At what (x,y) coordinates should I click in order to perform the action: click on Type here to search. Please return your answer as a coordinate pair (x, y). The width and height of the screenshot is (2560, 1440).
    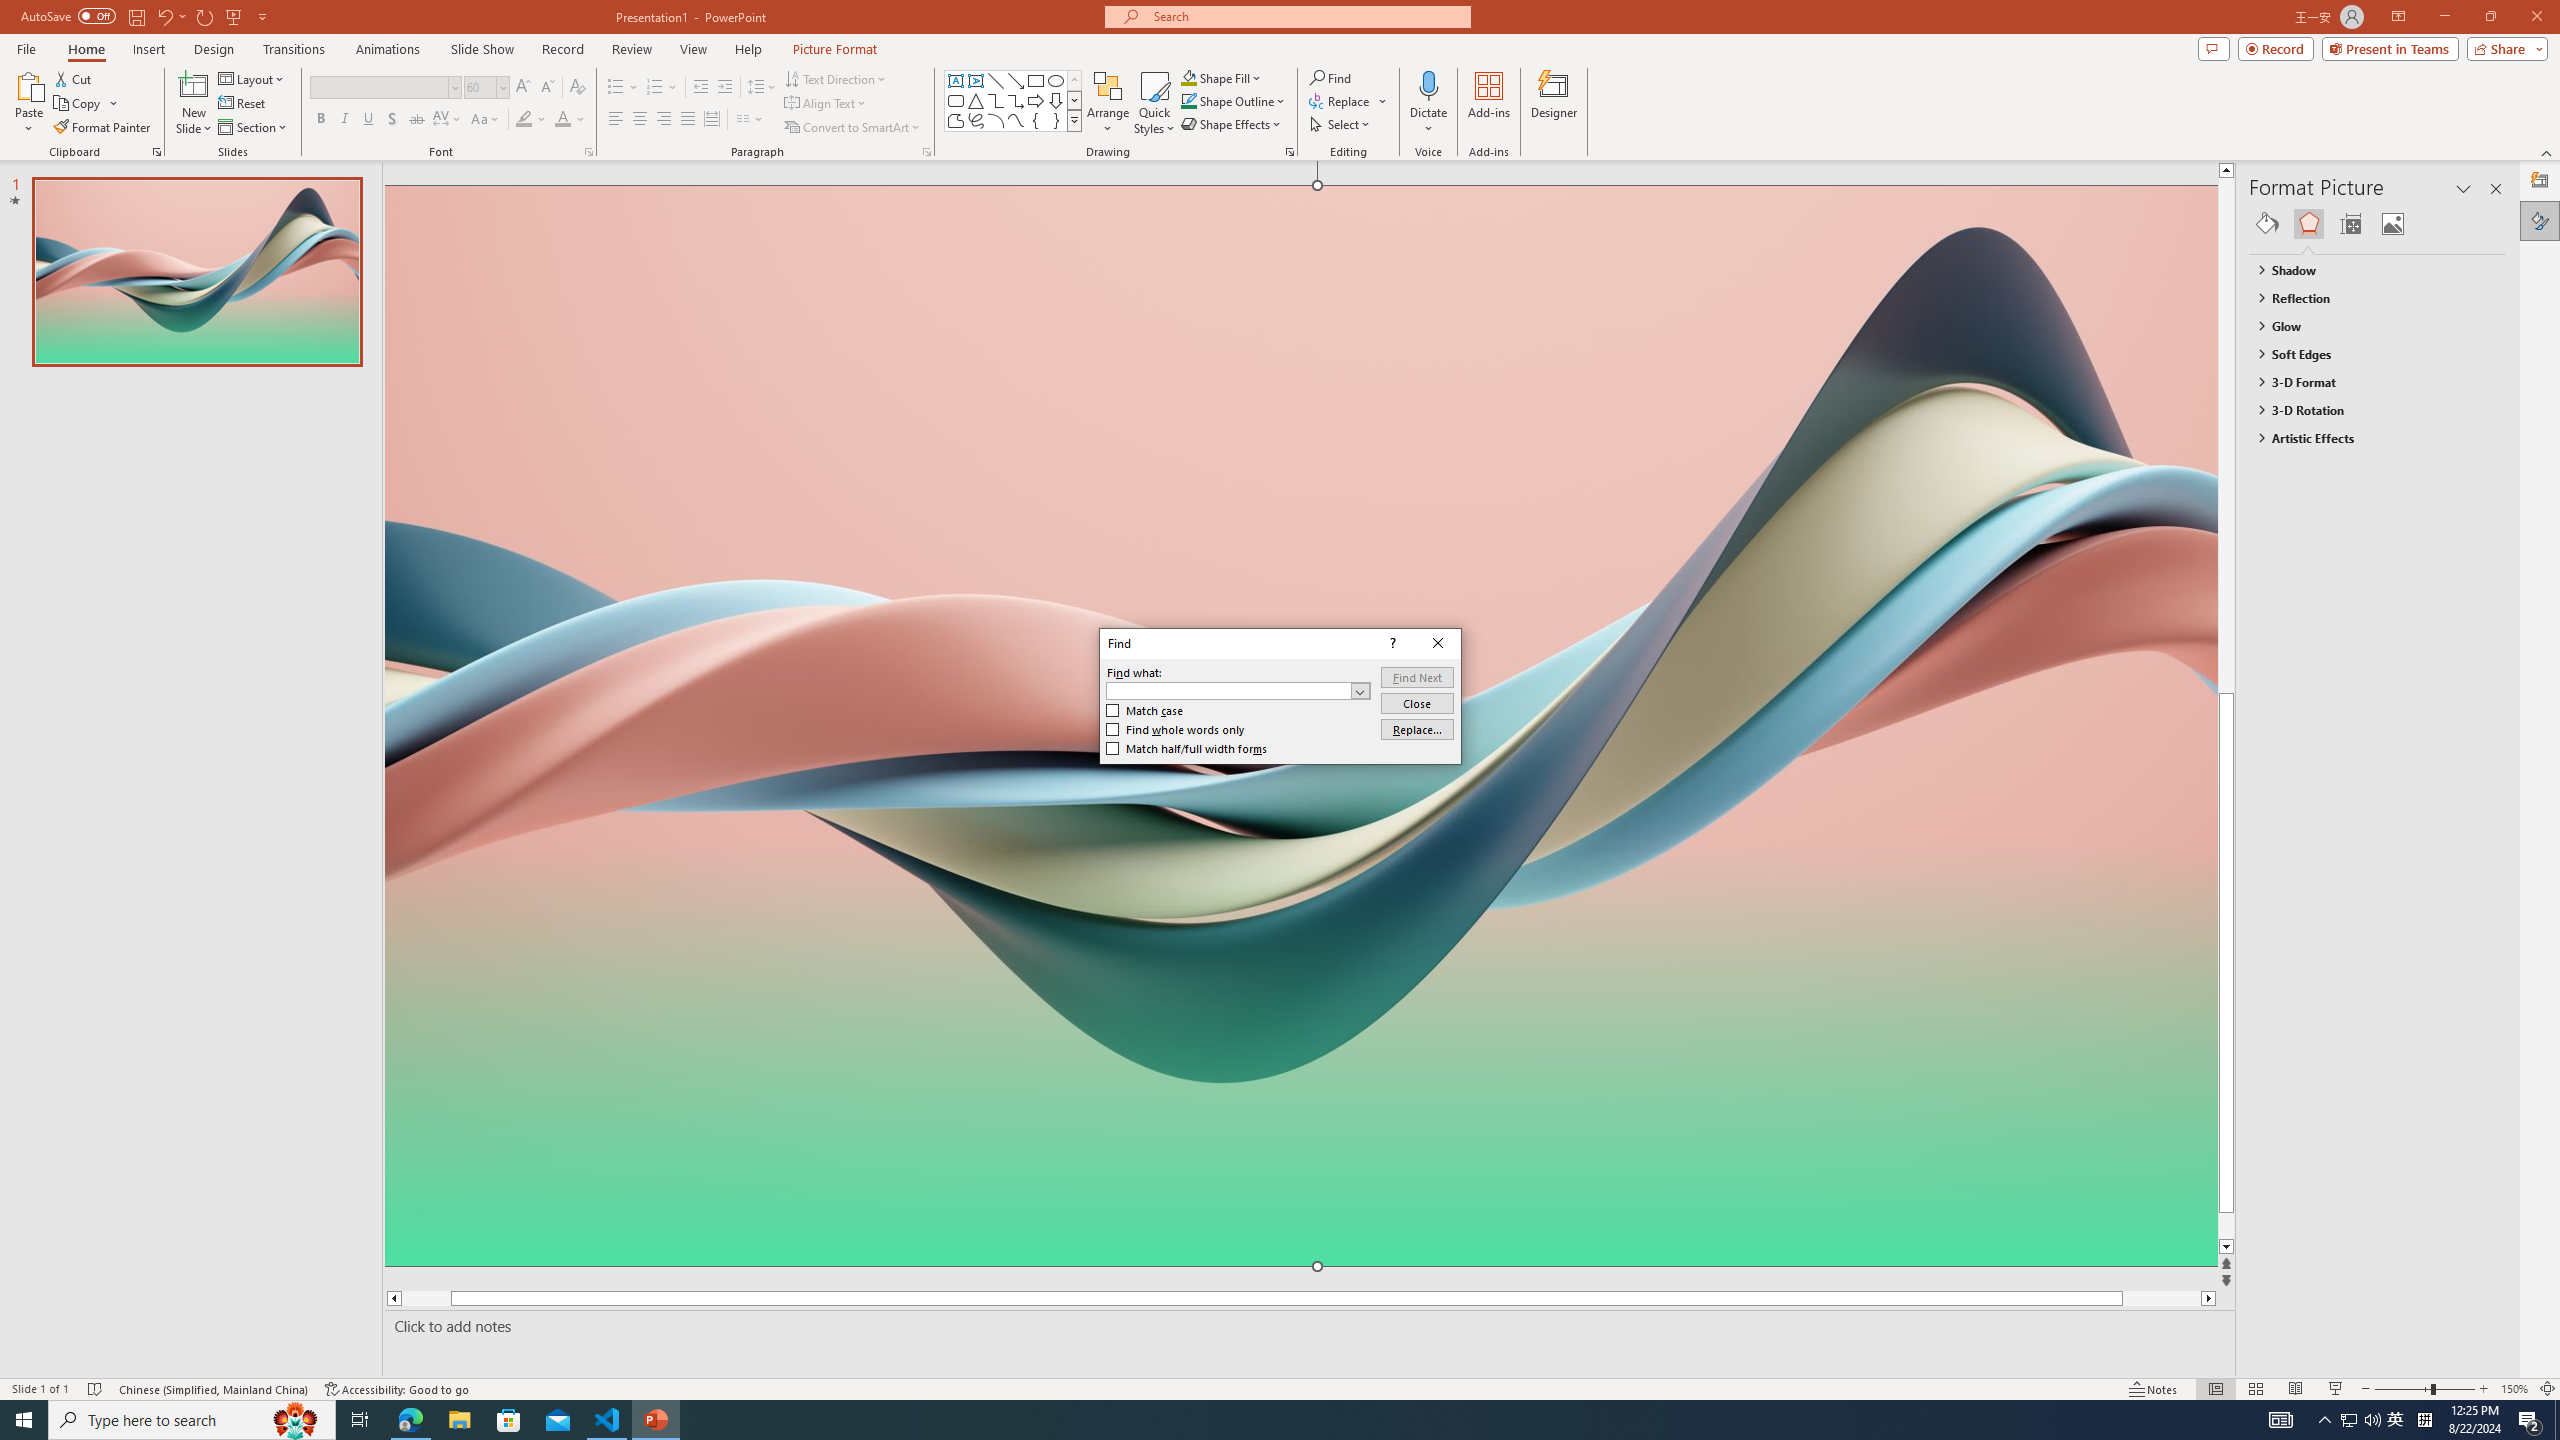
    Looking at the image, I should click on (192, 1420).